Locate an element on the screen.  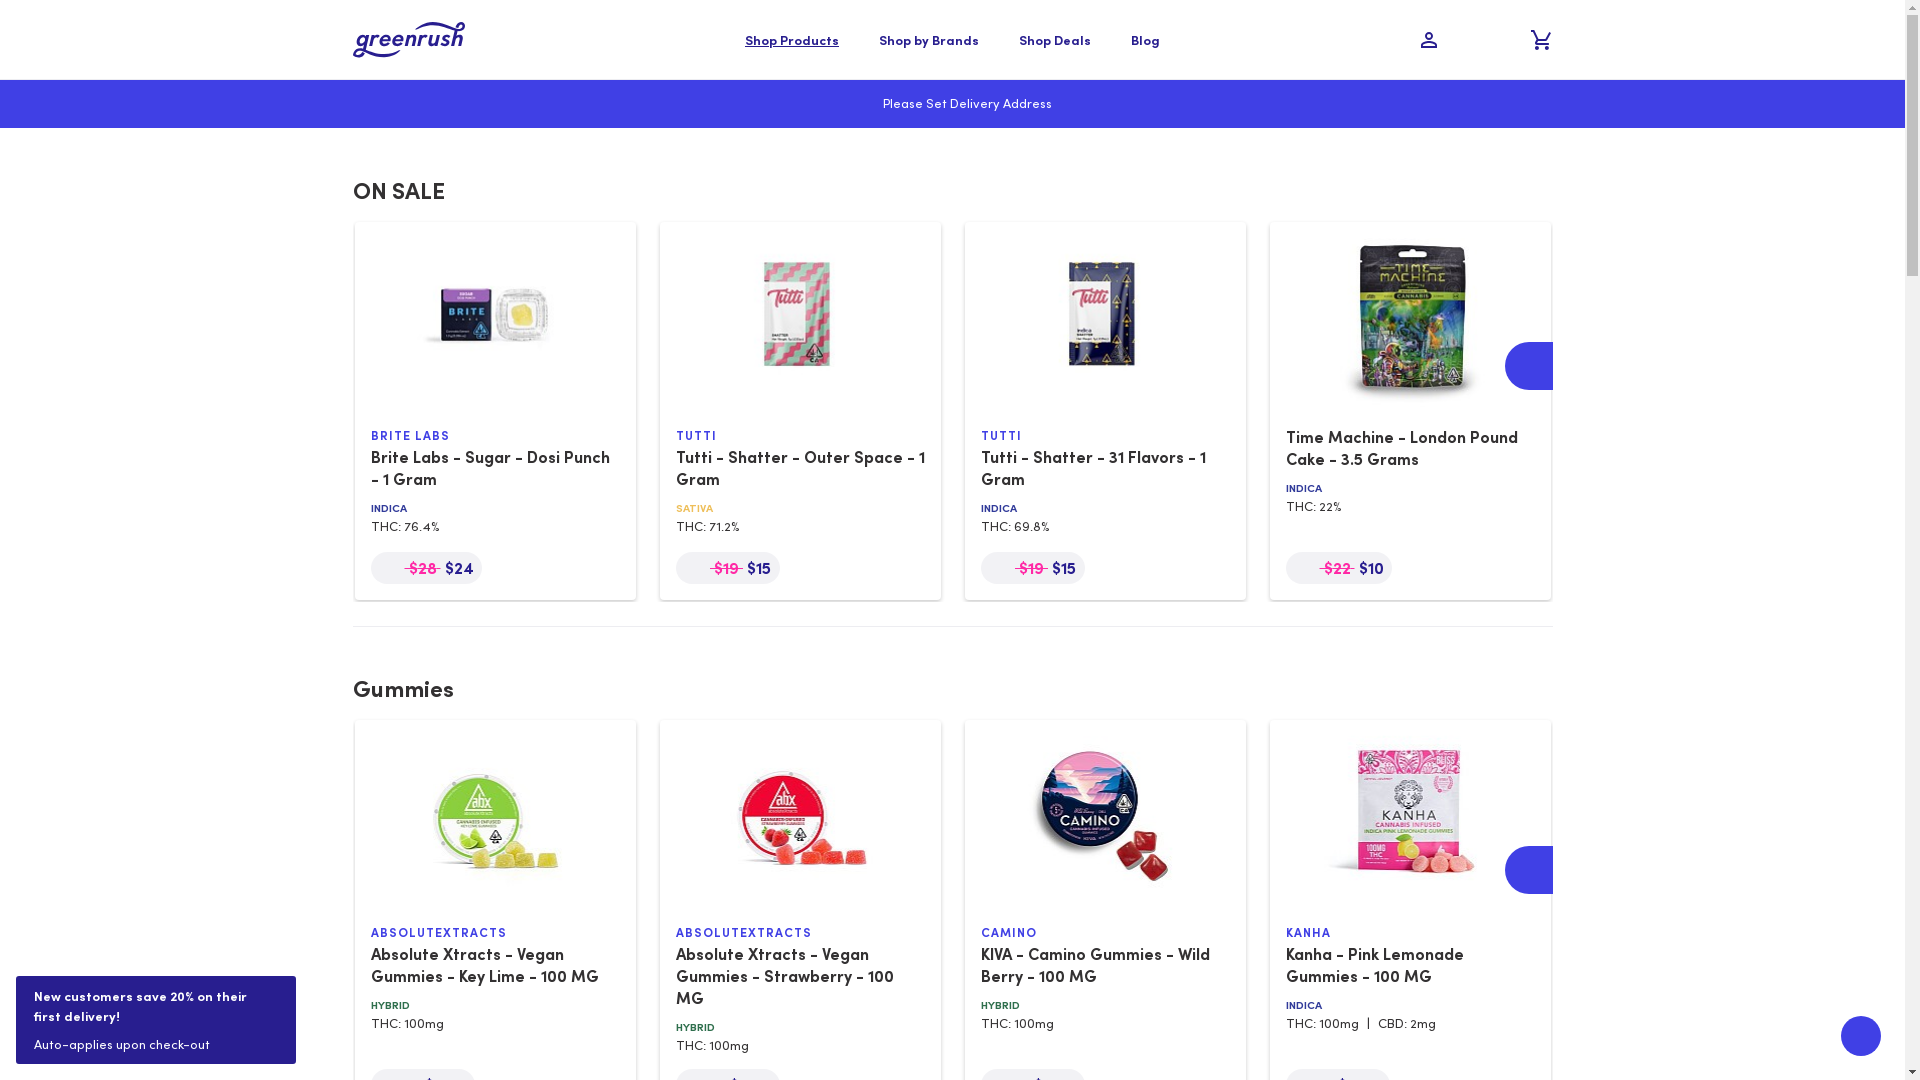
 $28  $24 is located at coordinates (426, 568).